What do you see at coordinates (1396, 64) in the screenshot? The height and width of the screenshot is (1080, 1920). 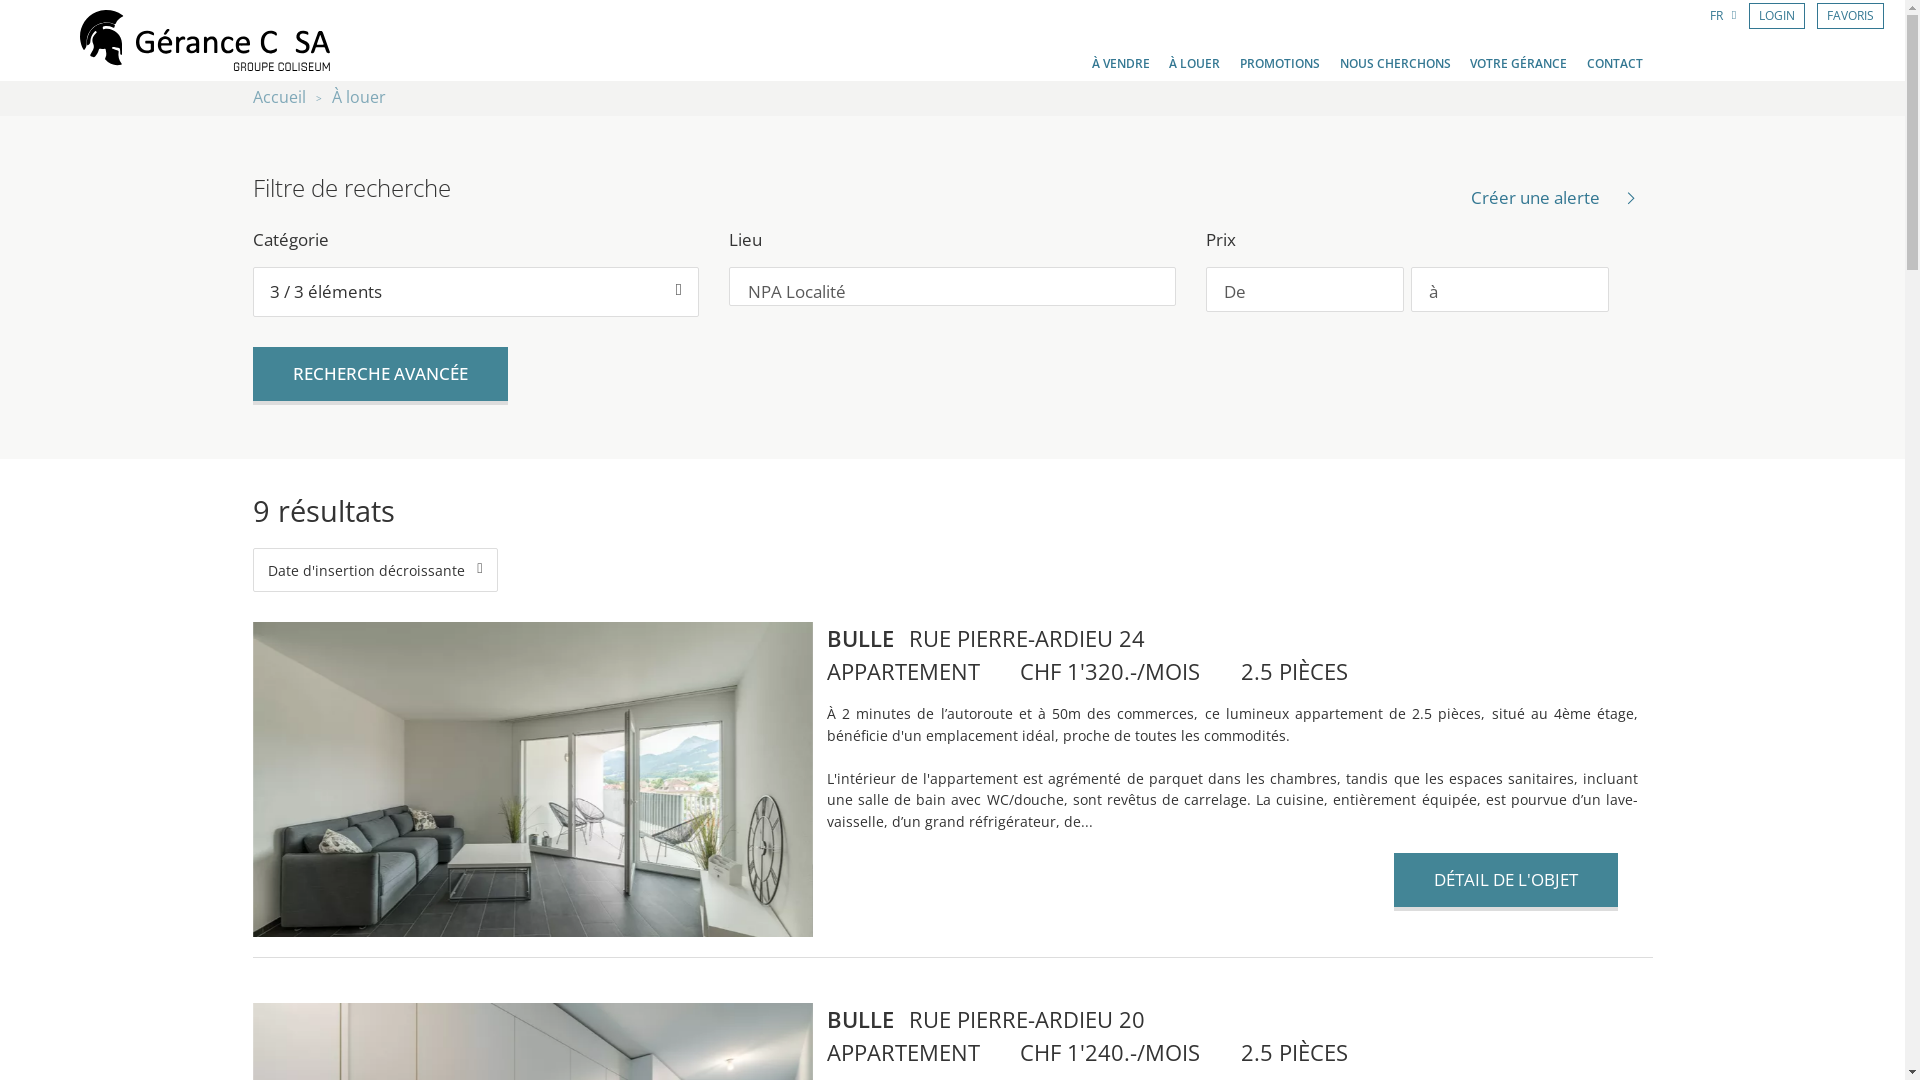 I see `NOUS CHERCHONS` at bounding box center [1396, 64].